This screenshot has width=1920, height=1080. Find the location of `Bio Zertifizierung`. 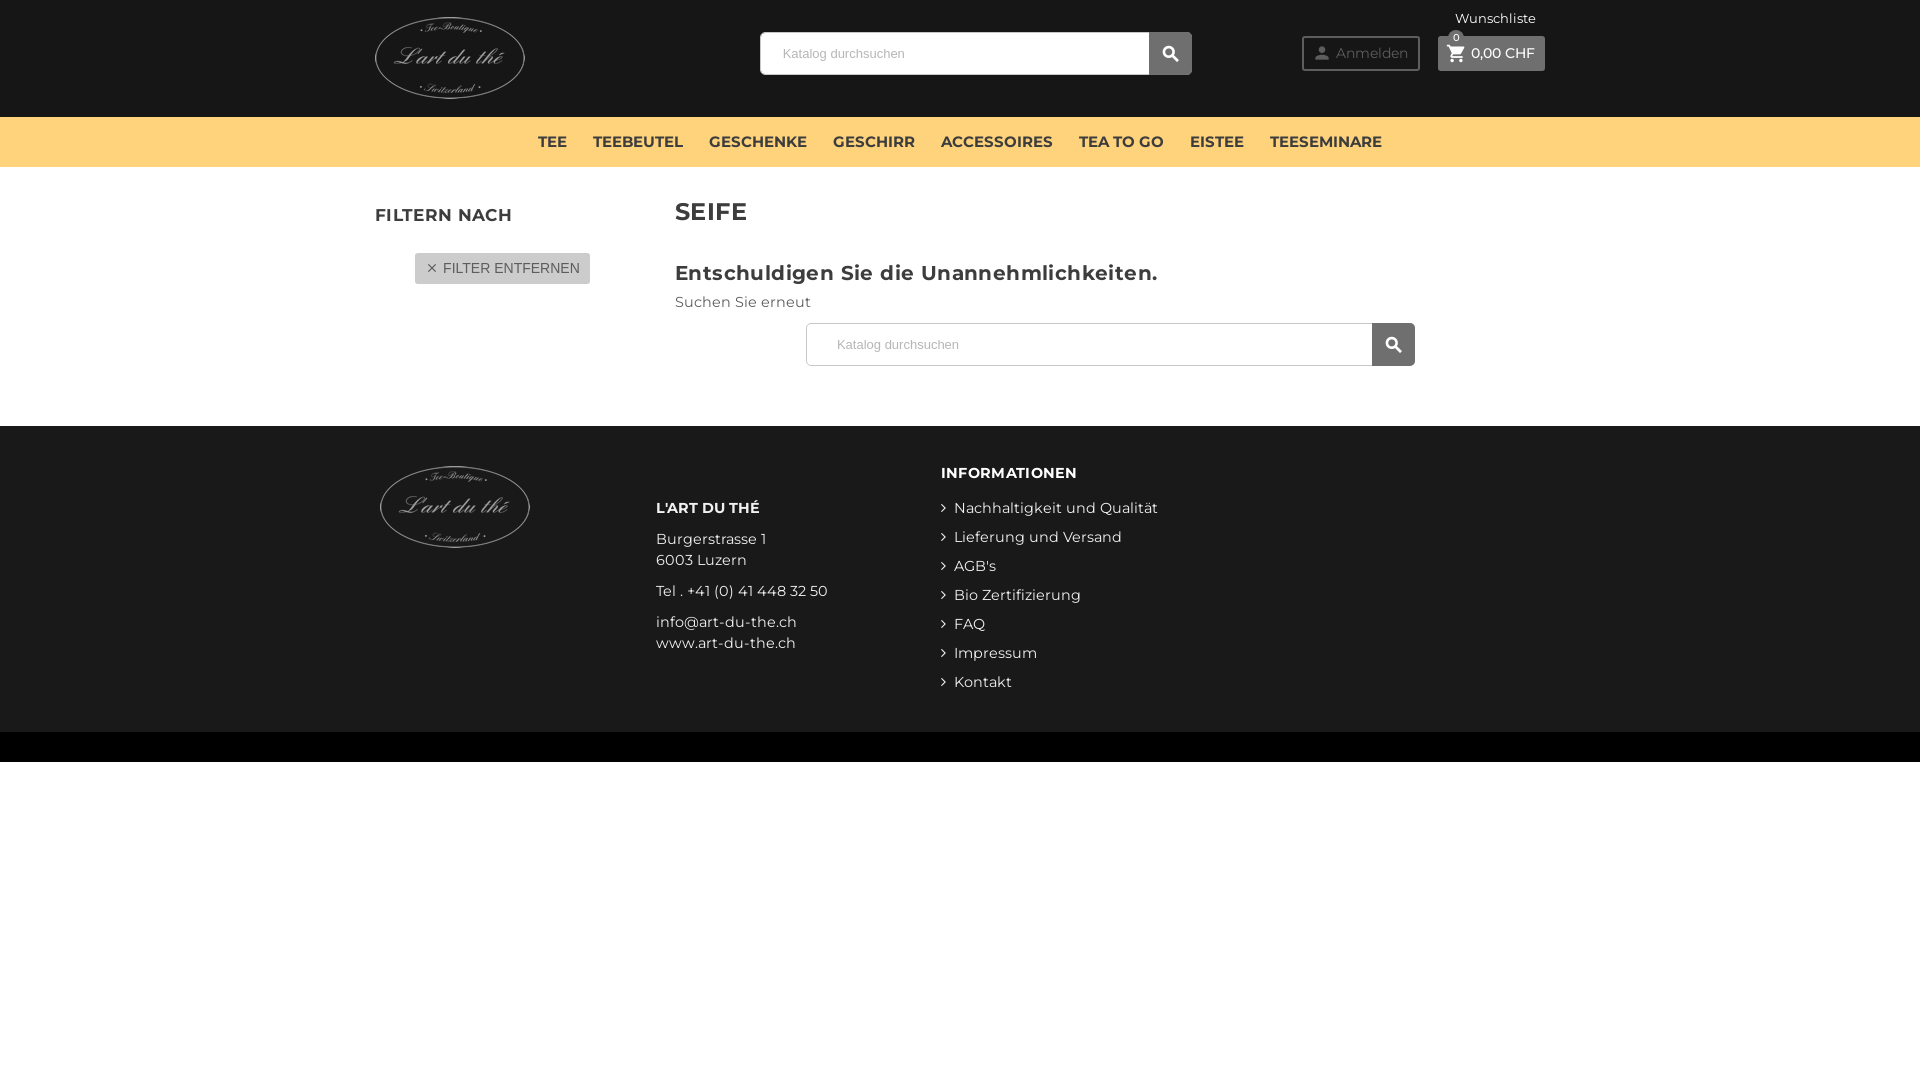

Bio Zertifizierung is located at coordinates (1011, 595).